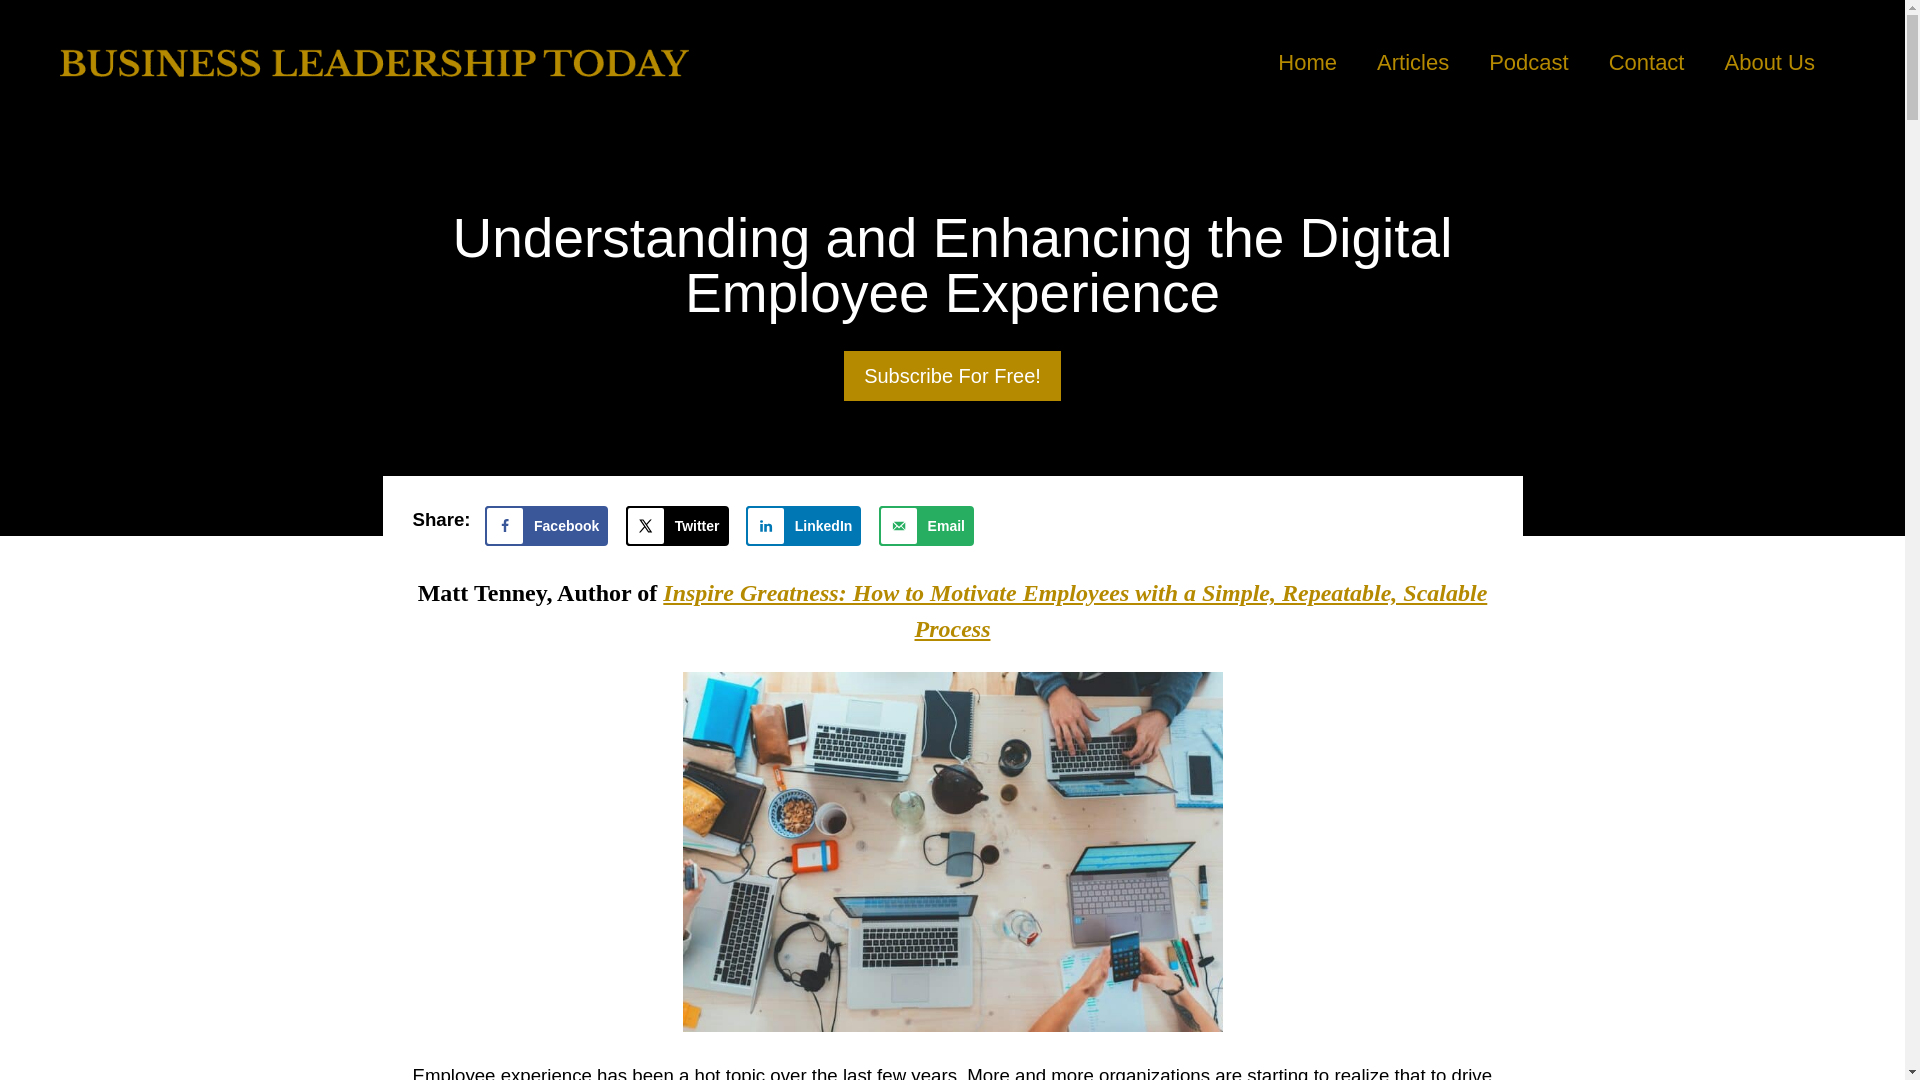  Describe the element at coordinates (546, 526) in the screenshot. I see `Share on Facebook` at that location.